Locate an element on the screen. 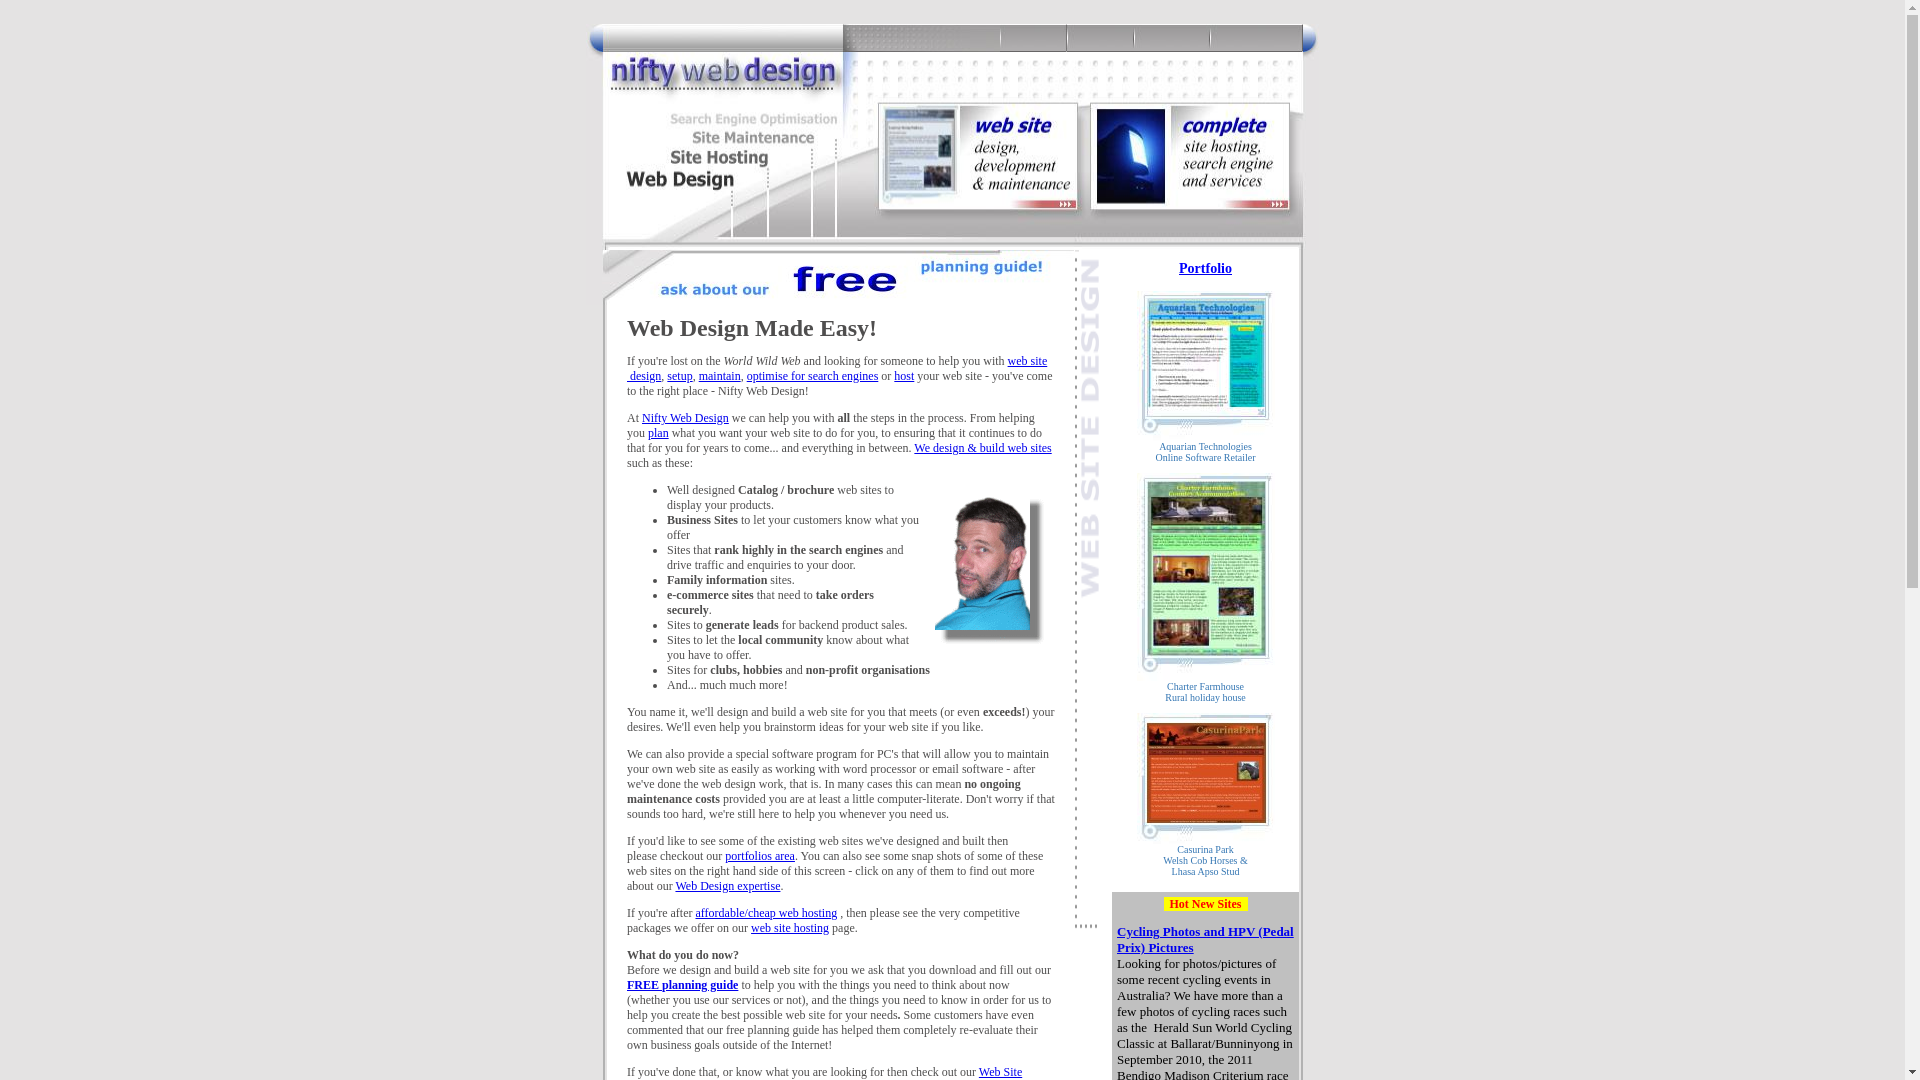 The width and height of the screenshot is (1920, 1080). FREE planning guide is located at coordinates (682, 985).